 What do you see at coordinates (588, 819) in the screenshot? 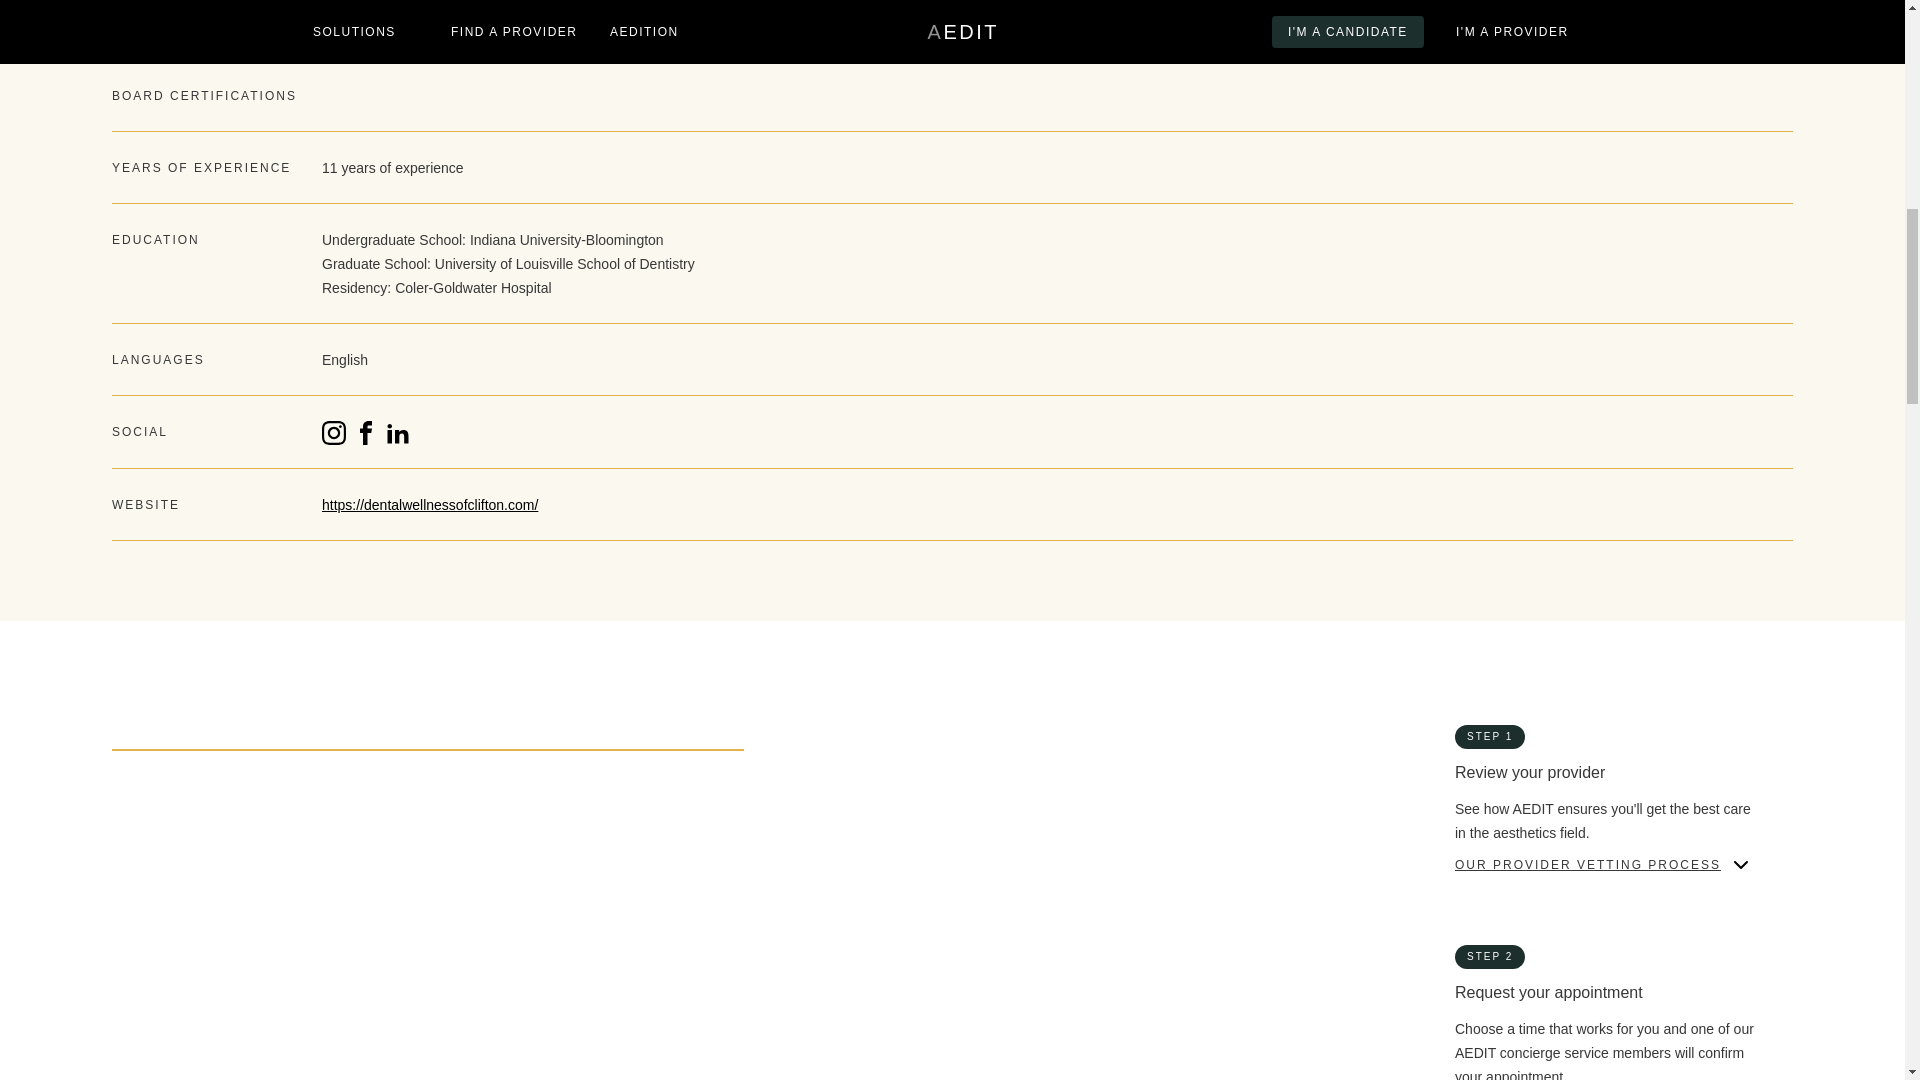
I see `ACNE SCARS` at bounding box center [588, 819].